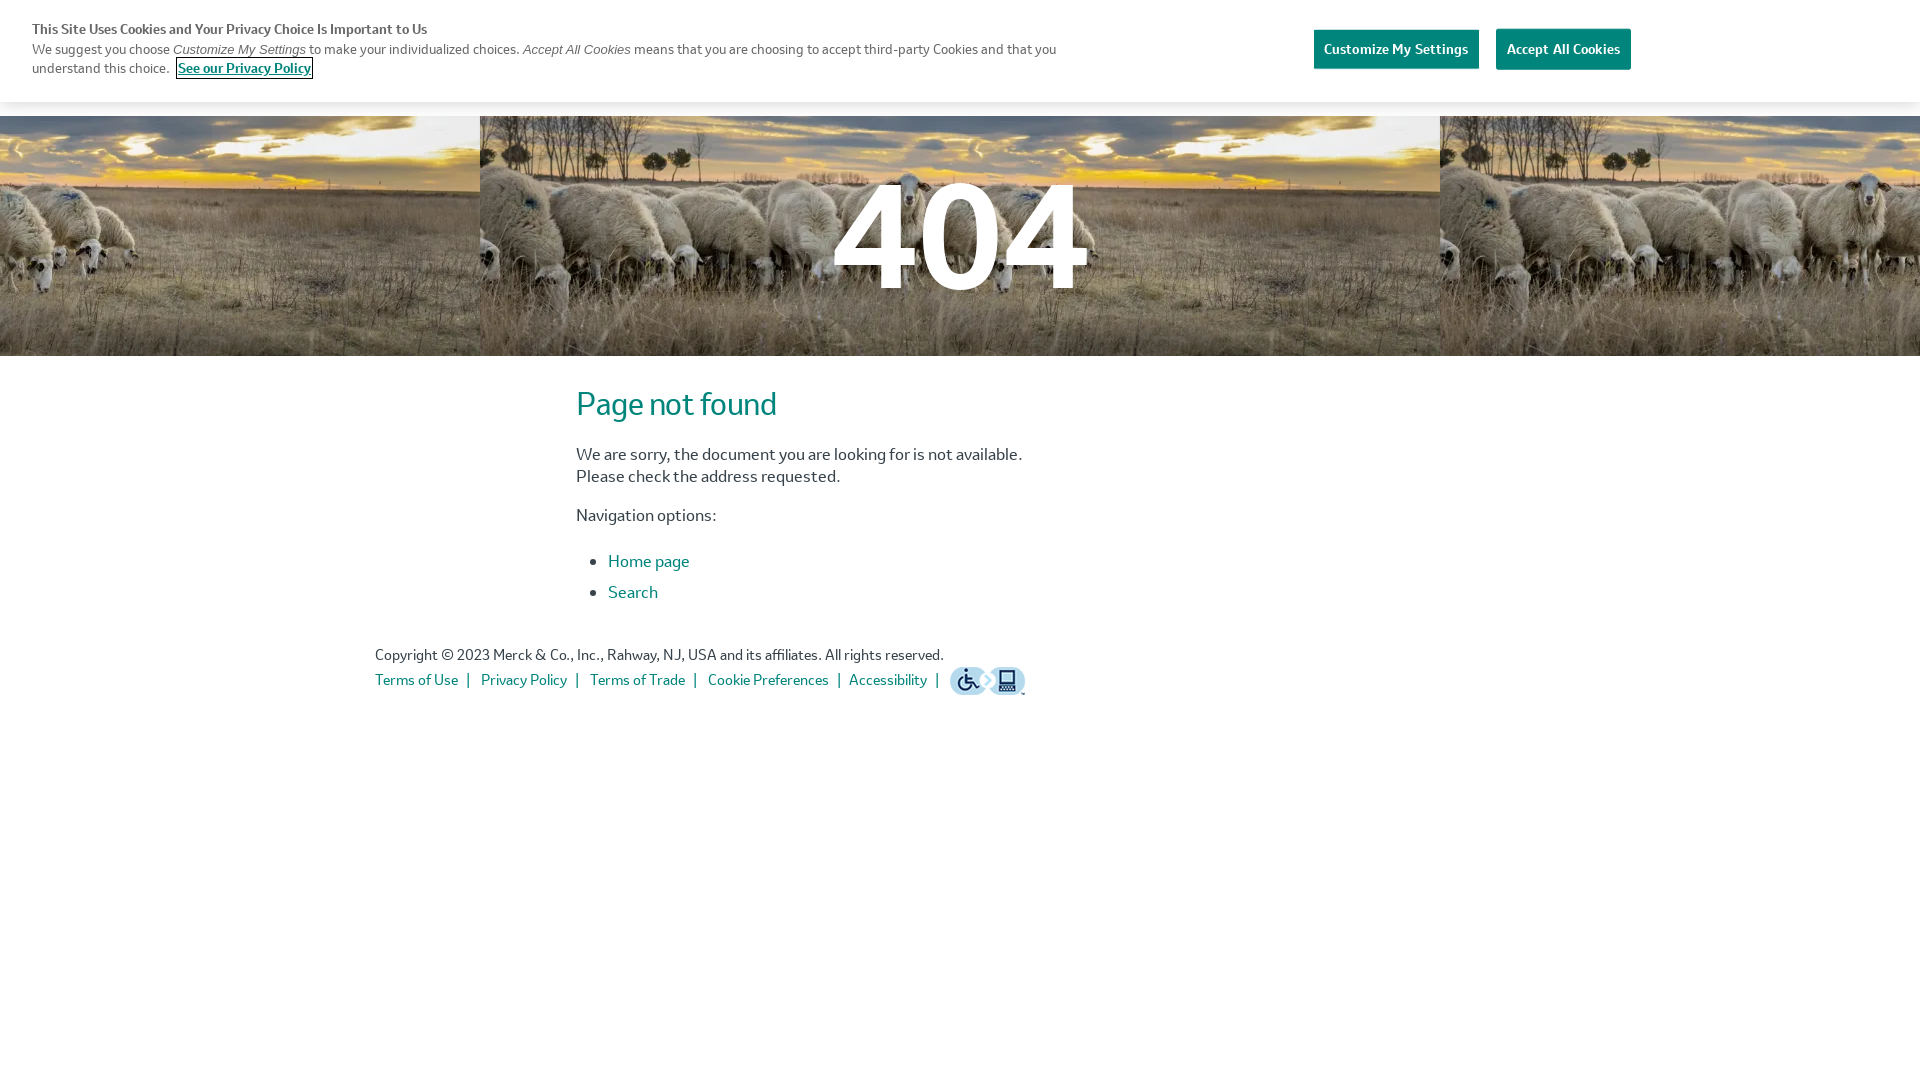  Describe the element at coordinates (426, 680) in the screenshot. I see `Terms of Use` at that location.